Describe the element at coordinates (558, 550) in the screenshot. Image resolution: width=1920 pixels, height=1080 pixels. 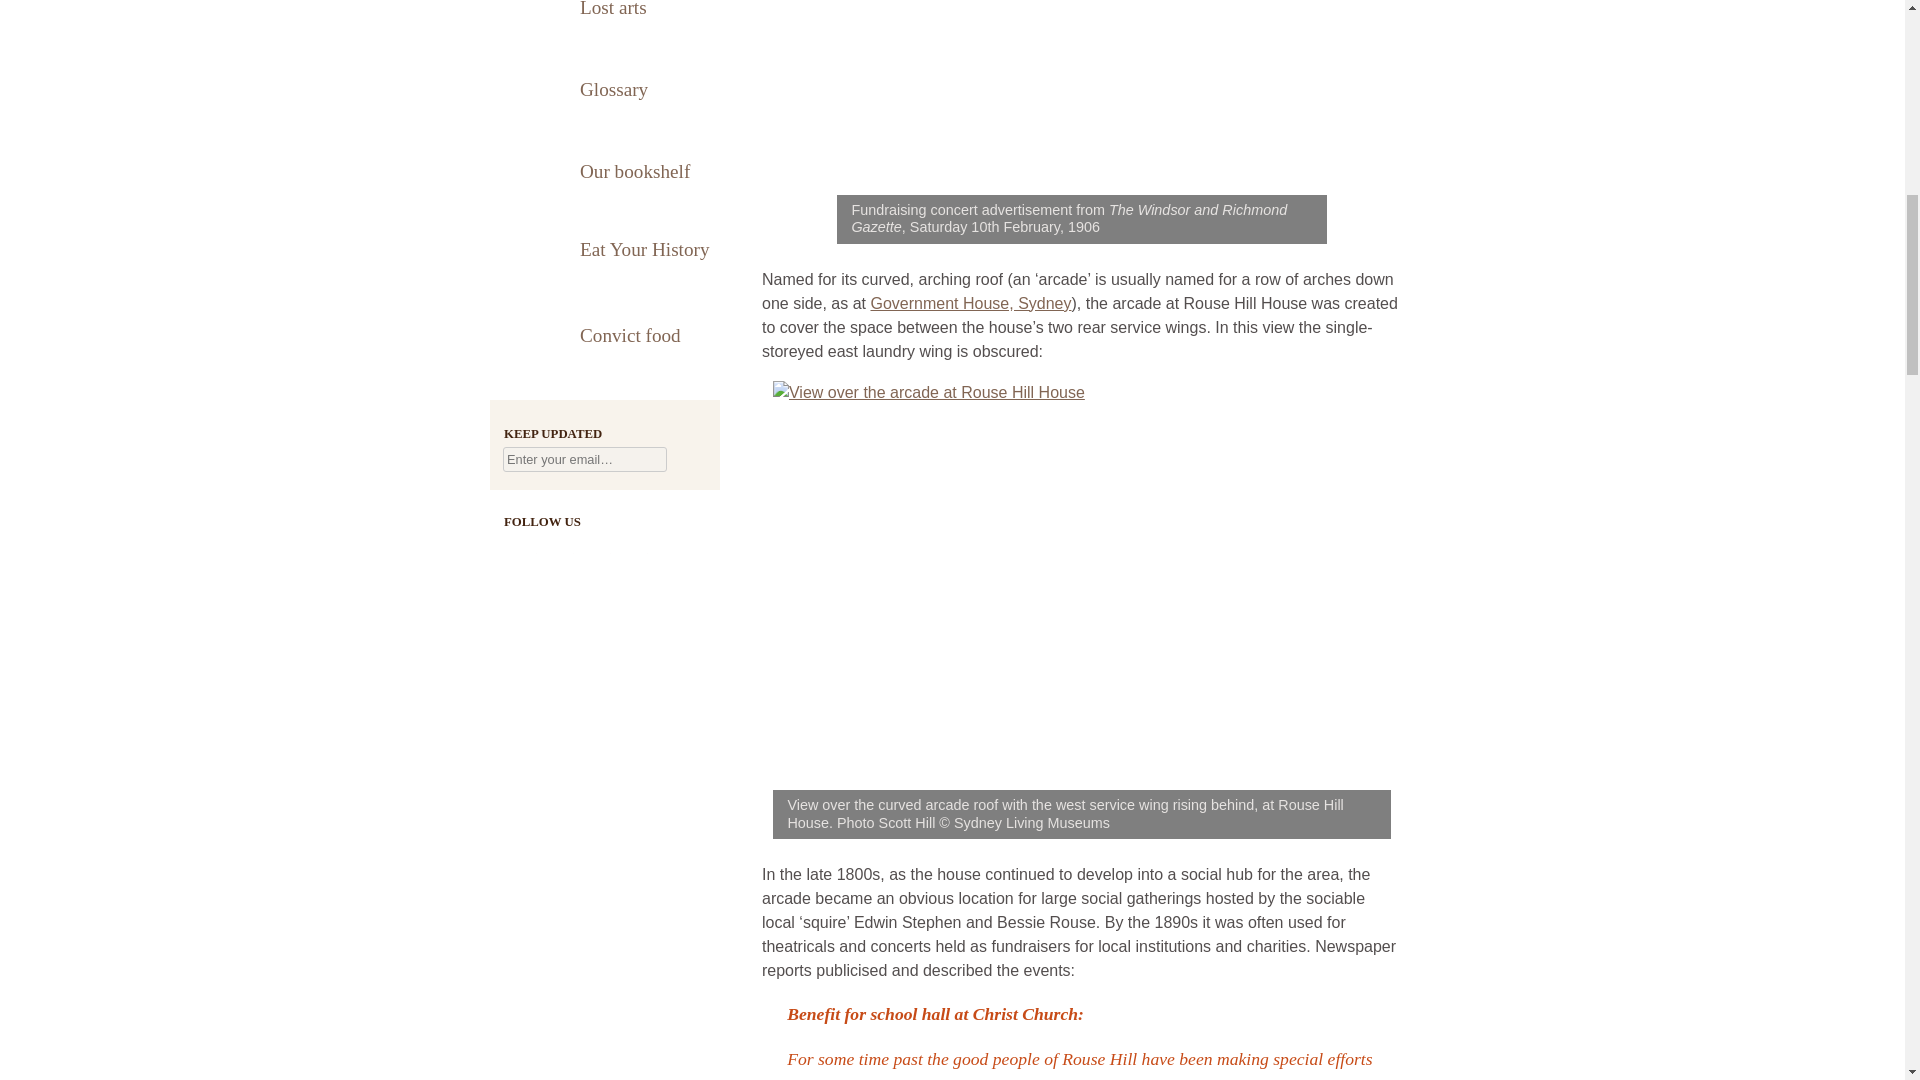
I see `Follow us on Twitter` at that location.